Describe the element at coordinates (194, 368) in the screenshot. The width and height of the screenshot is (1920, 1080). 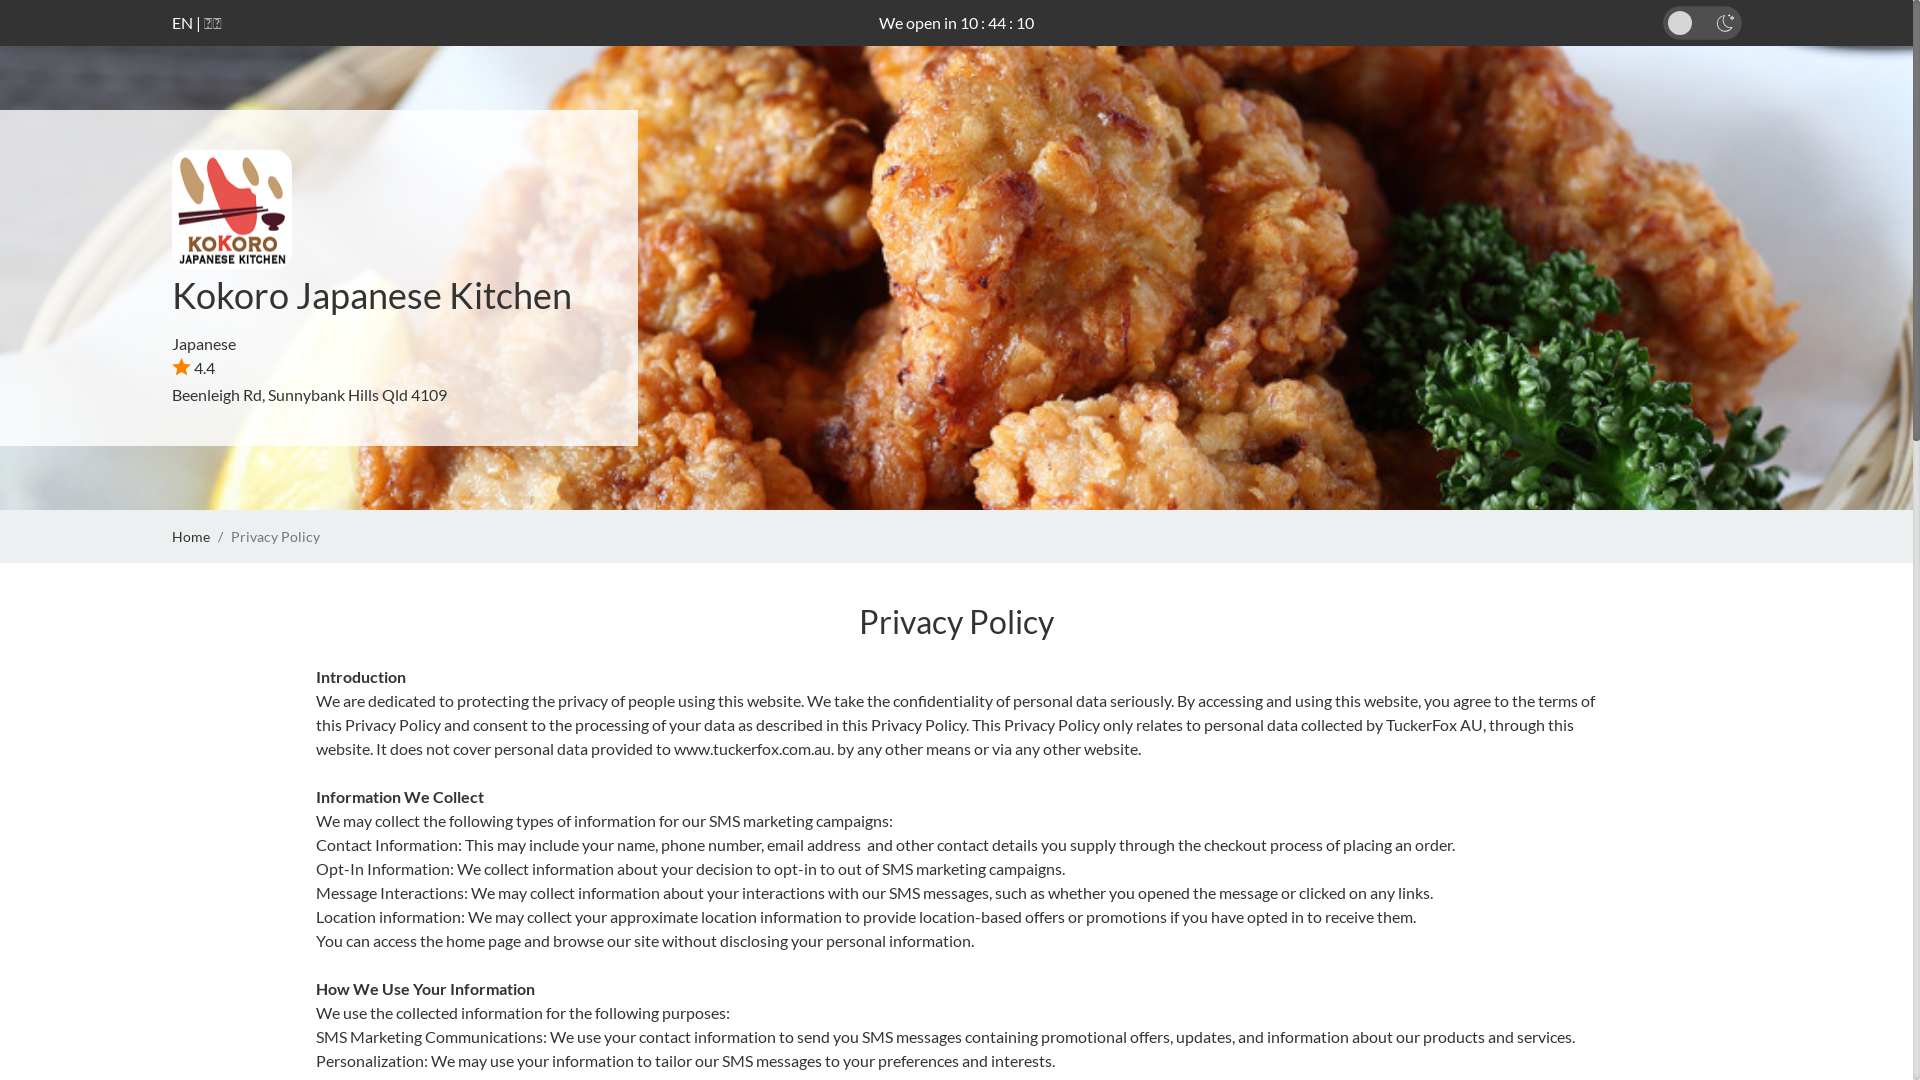
I see `4.4` at that location.